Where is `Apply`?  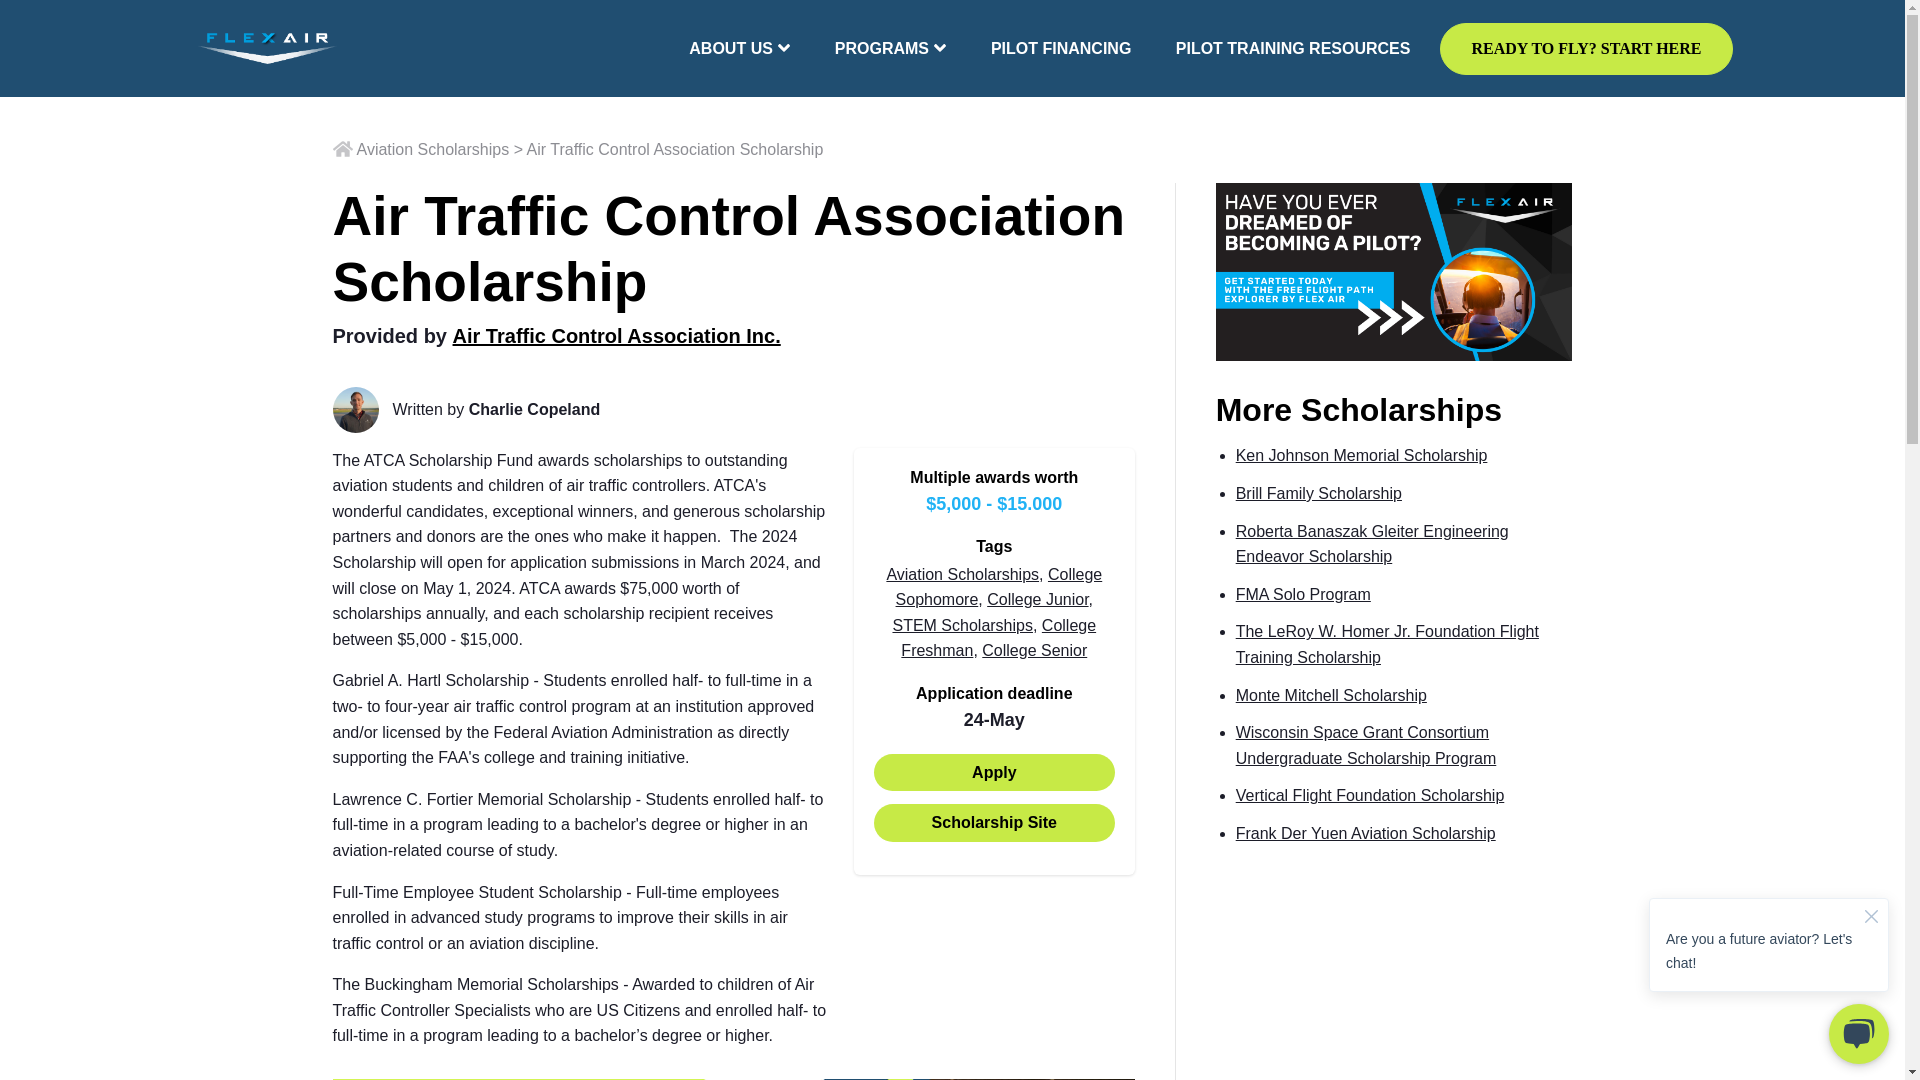
Apply is located at coordinates (994, 772).